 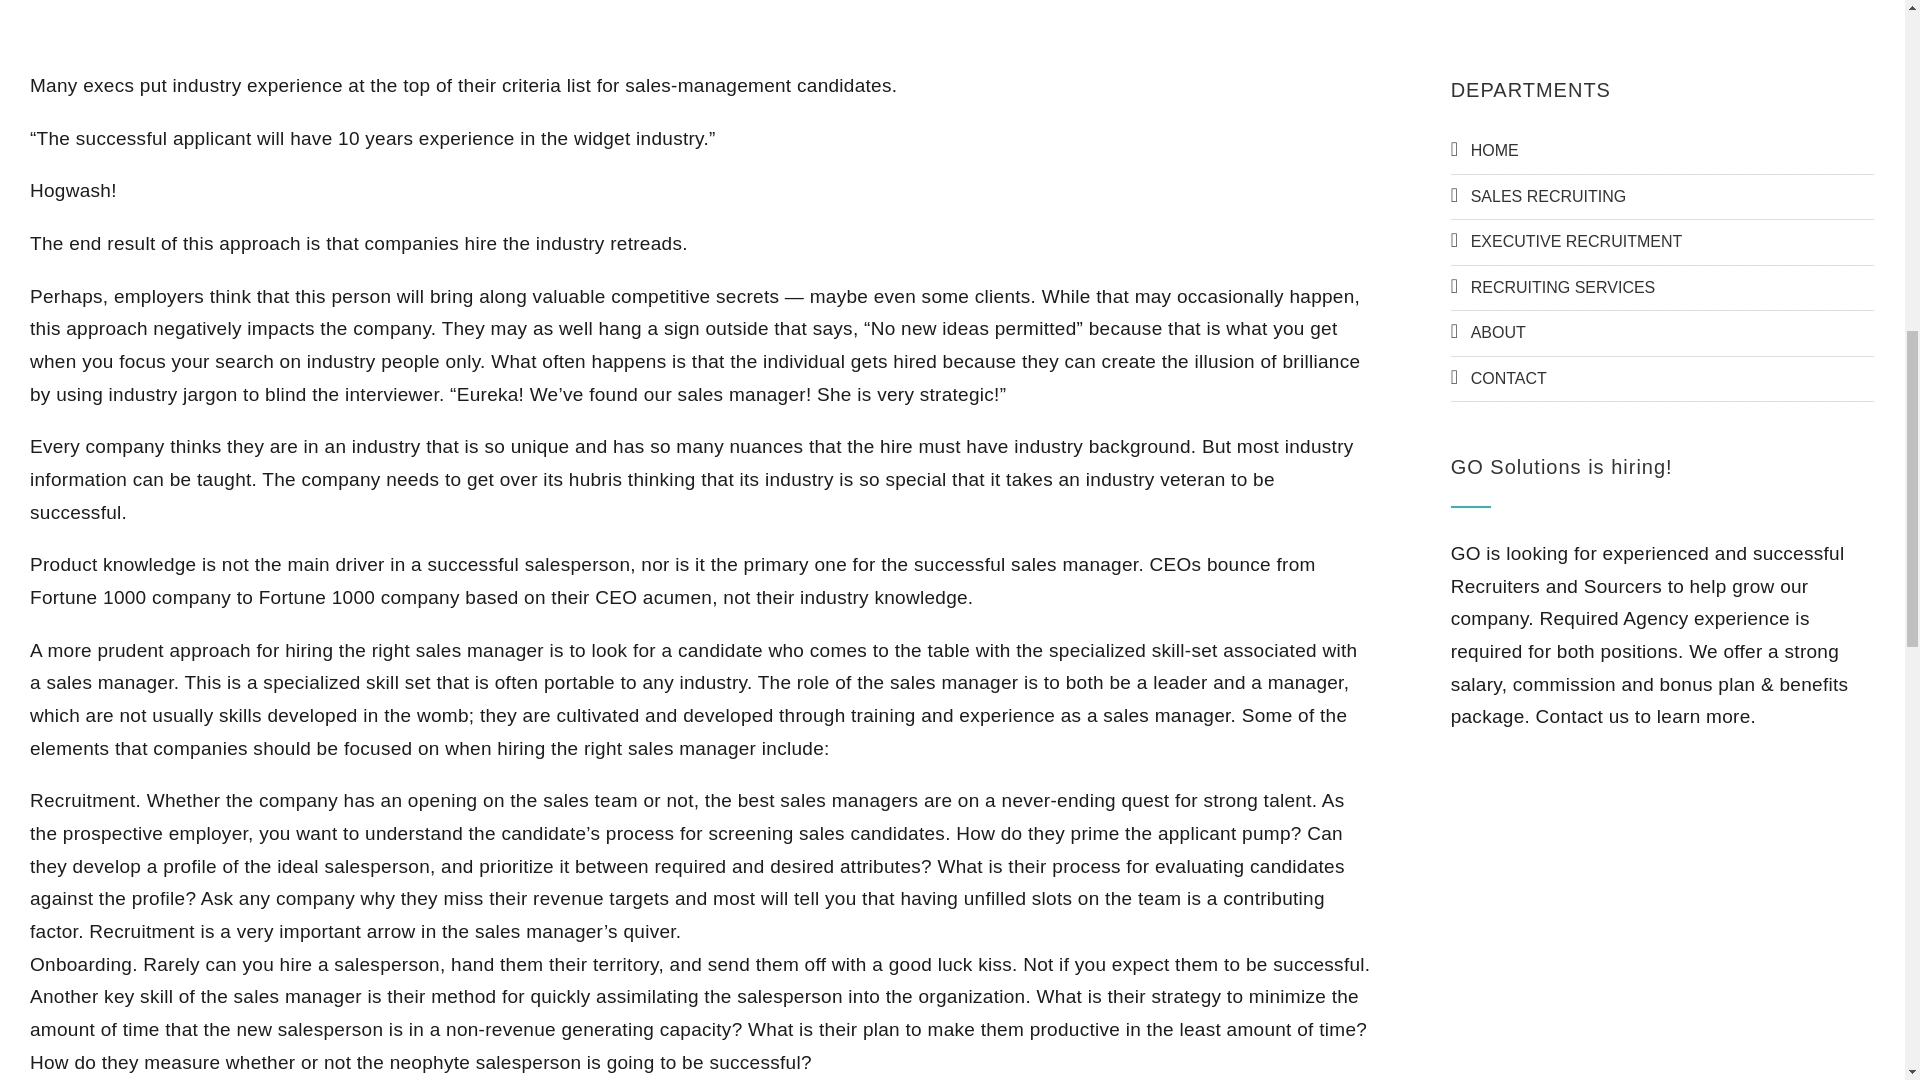 What do you see at coordinates (1662, 288) in the screenshot?
I see `RECRUITING SERVICES` at bounding box center [1662, 288].